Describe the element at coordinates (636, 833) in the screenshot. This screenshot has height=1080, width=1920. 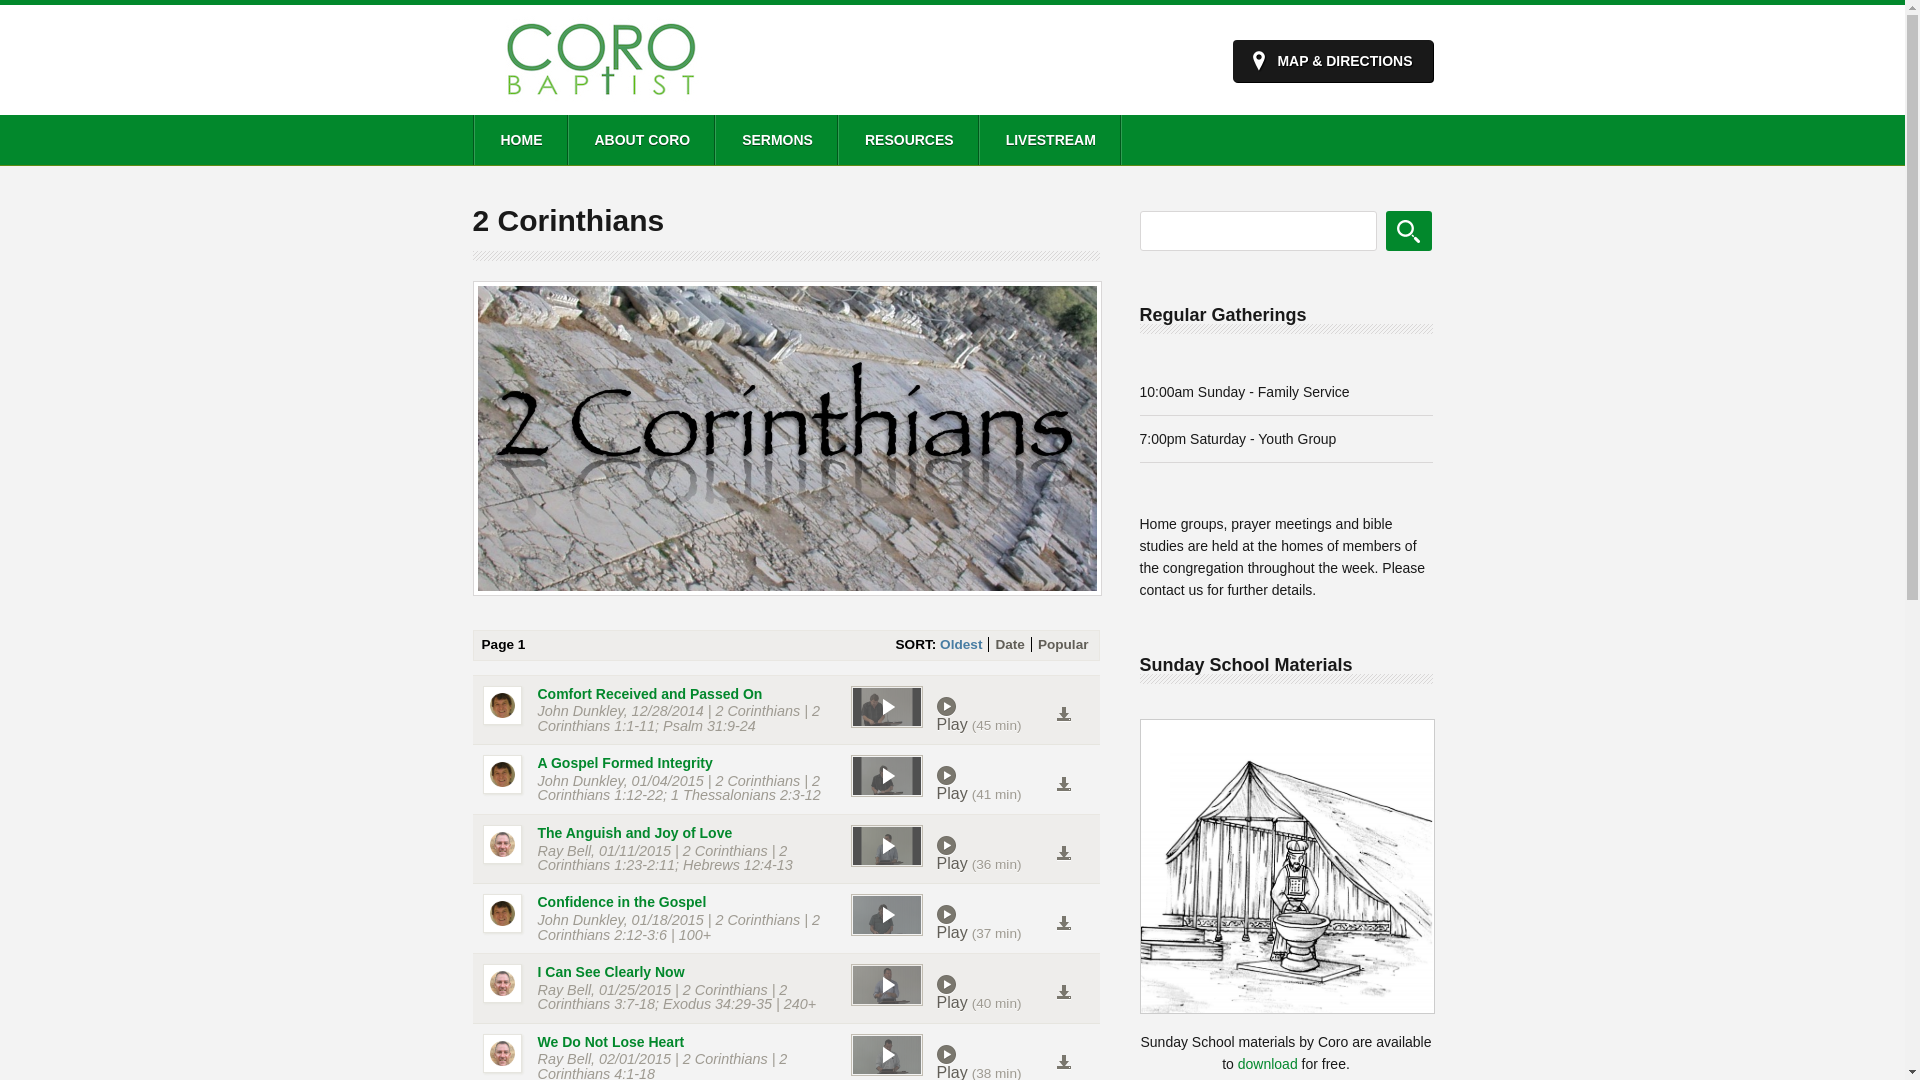
I see `The Anguish and Joy of Love` at that location.